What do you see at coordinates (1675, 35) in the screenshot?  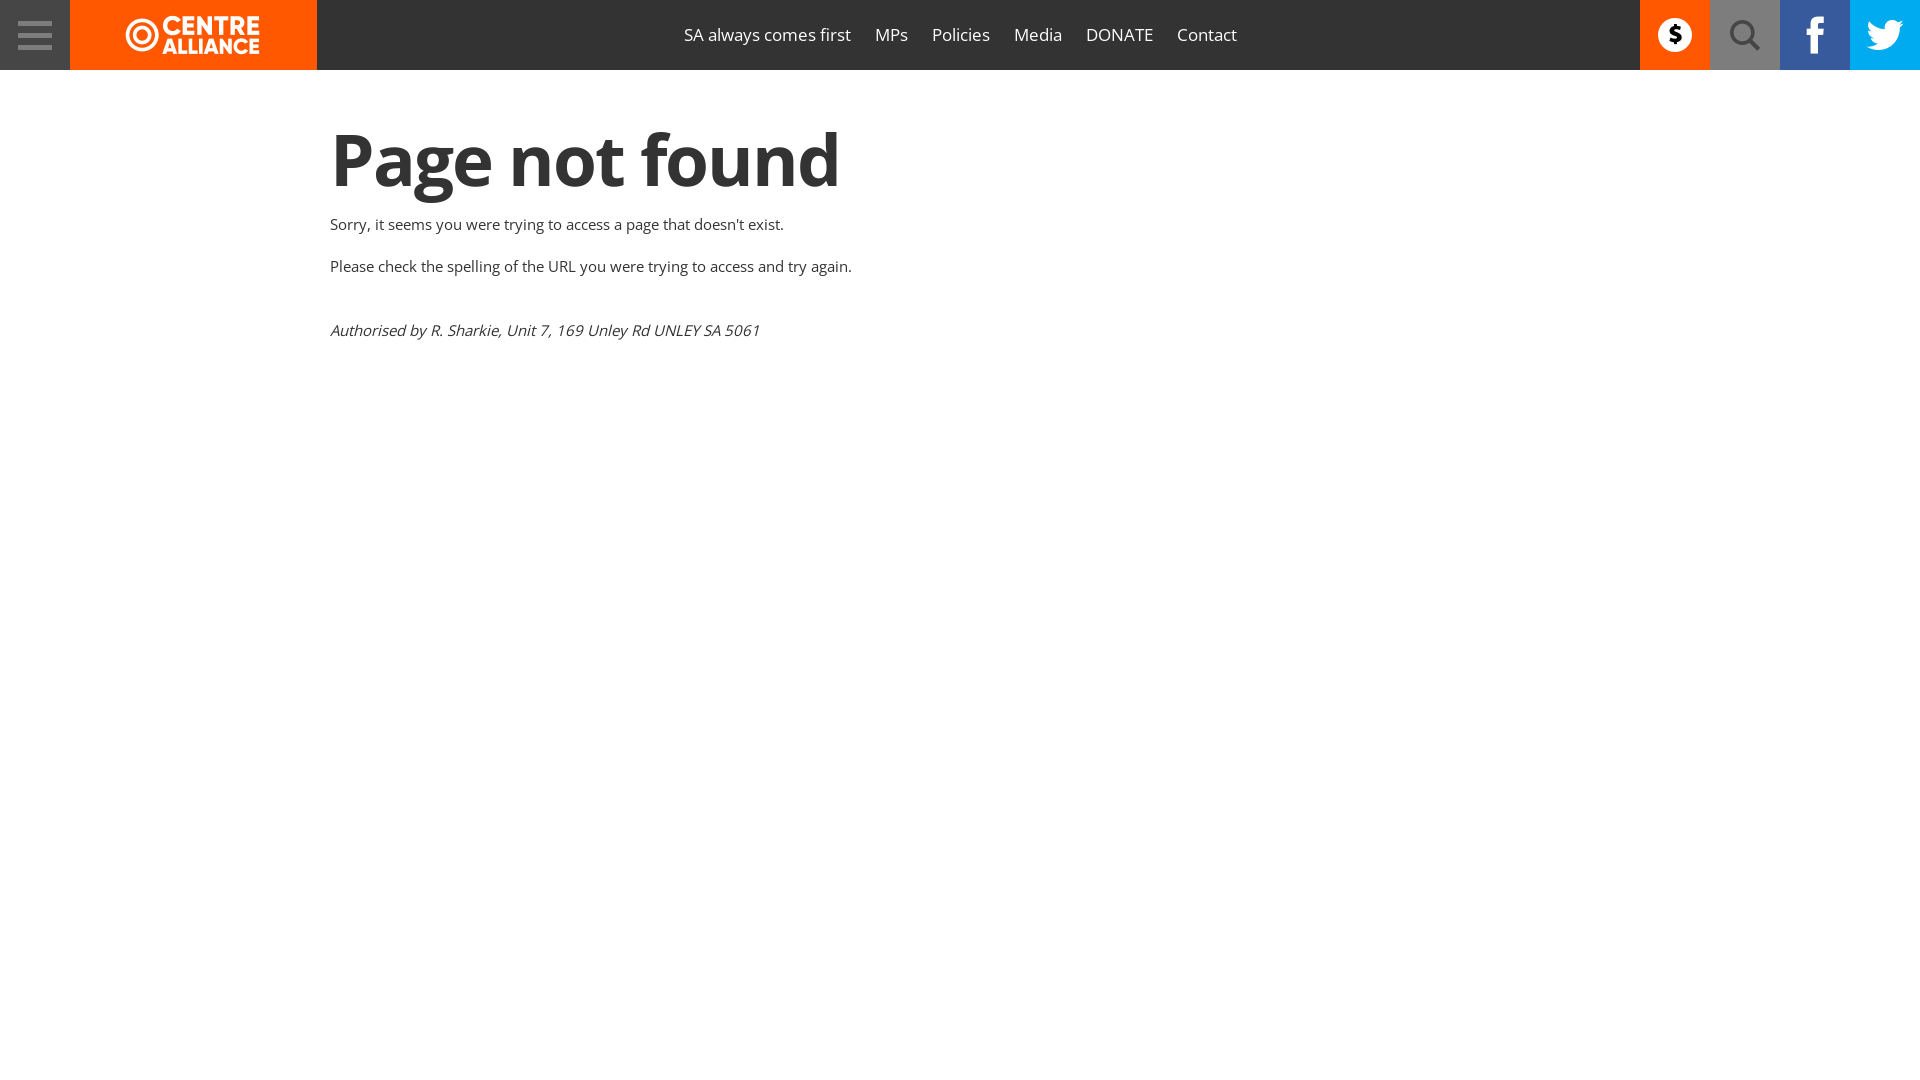 I see `Go to the Donate page` at bounding box center [1675, 35].